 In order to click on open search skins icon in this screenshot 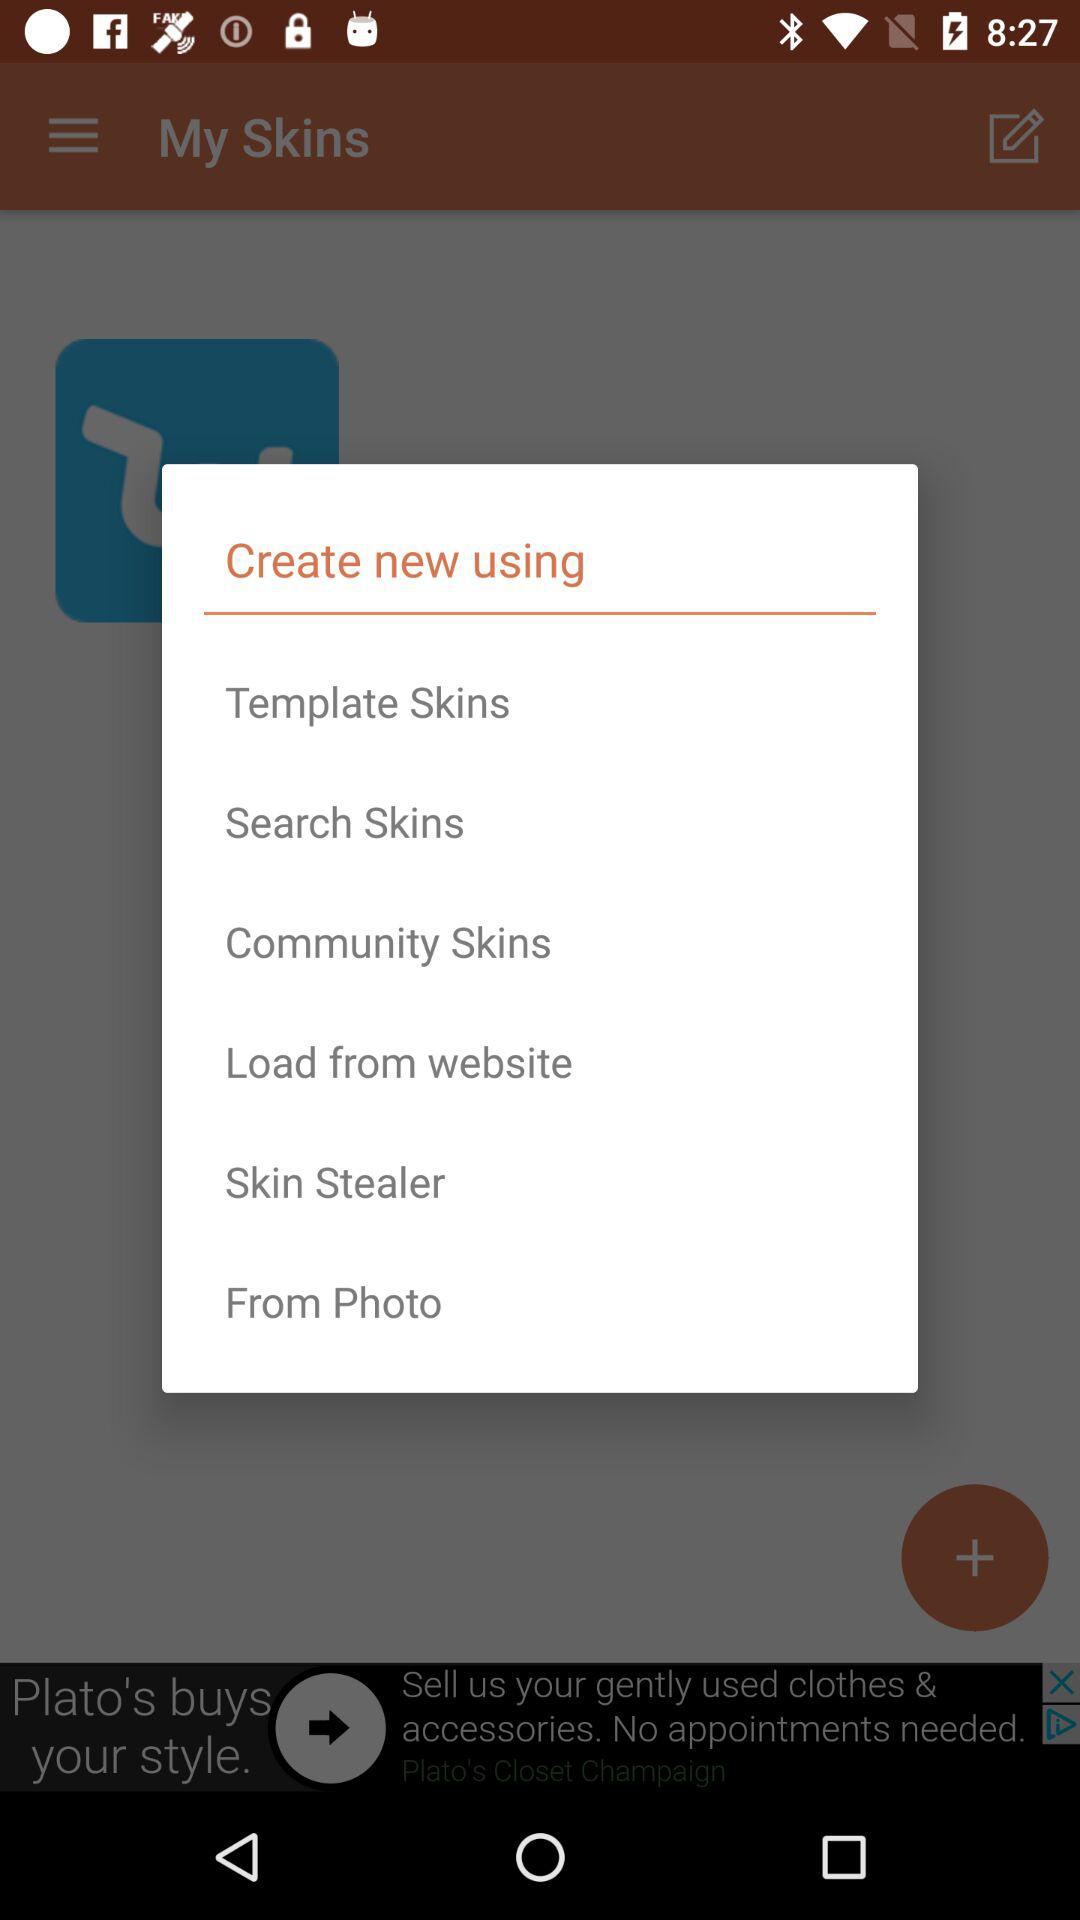, I will do `click(540, 821)`.